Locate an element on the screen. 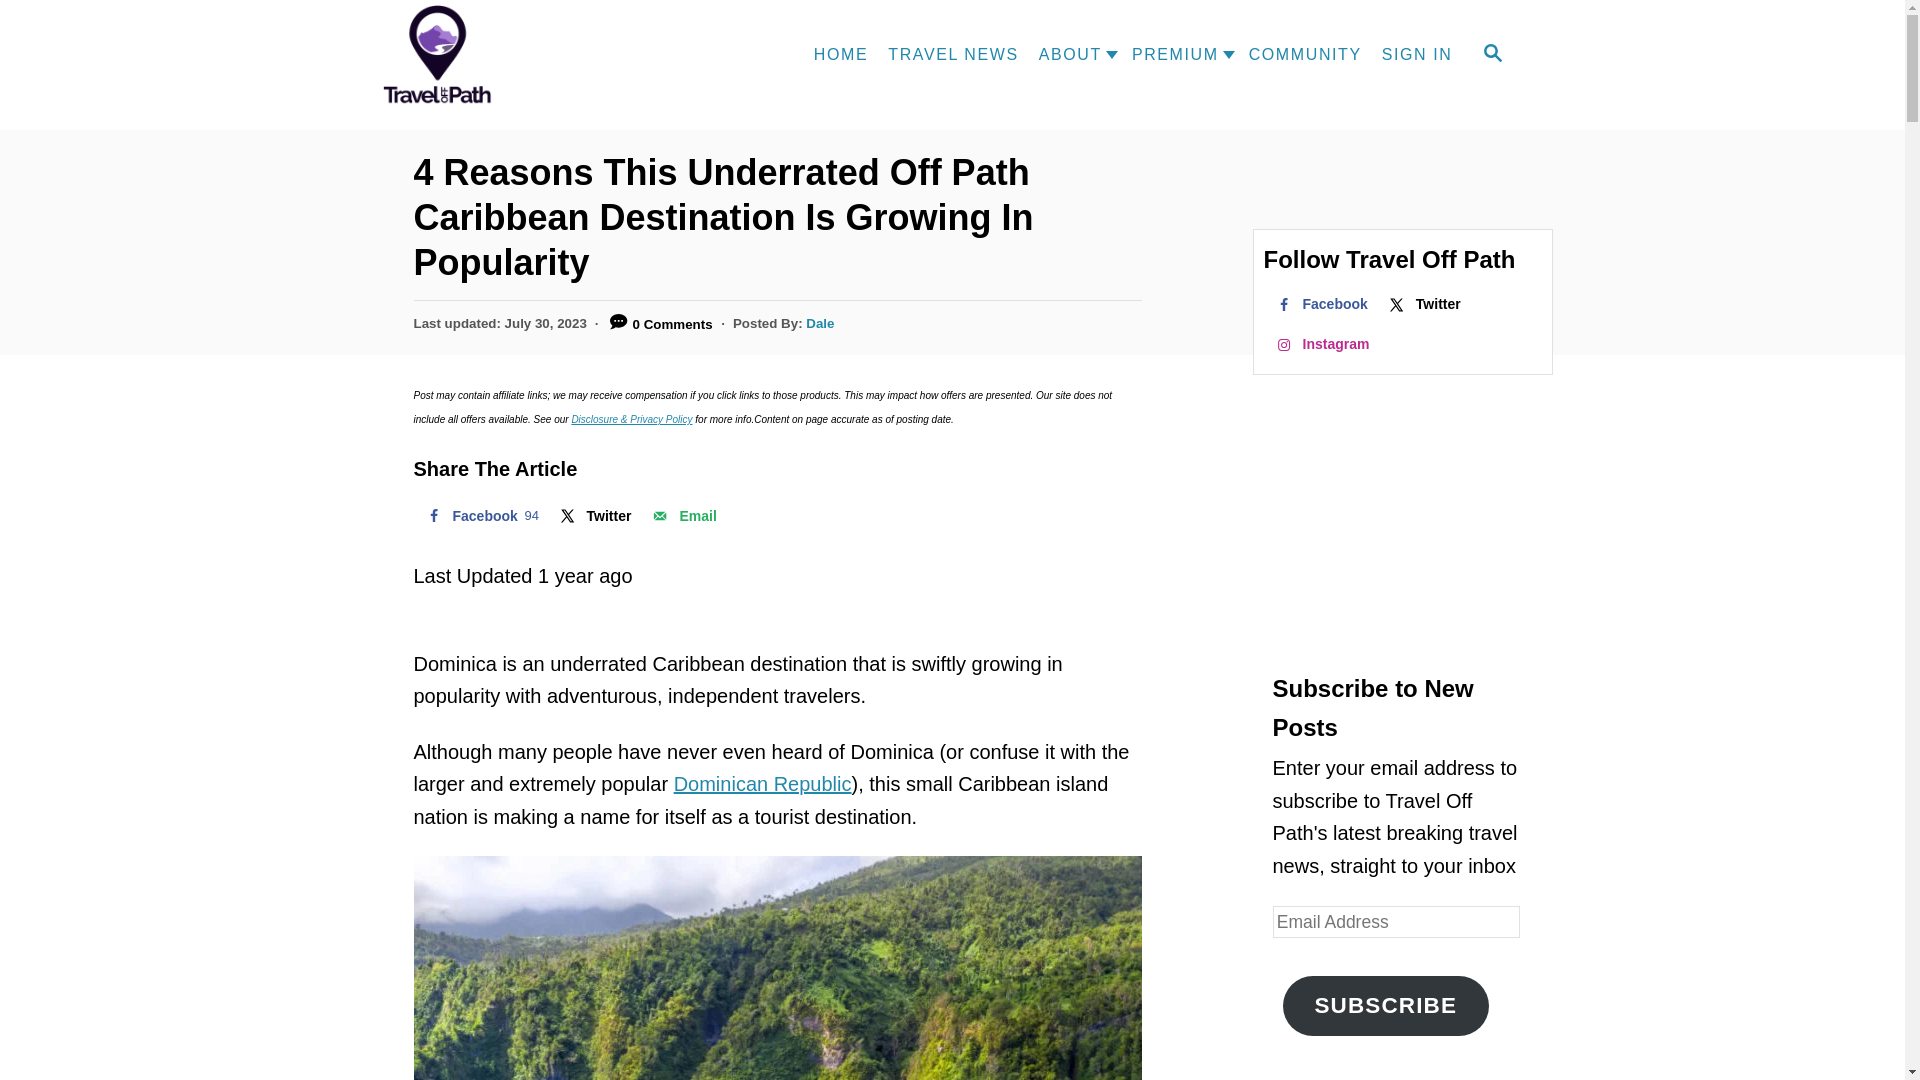  Share on Facebook is located at coordinates (480, 515).